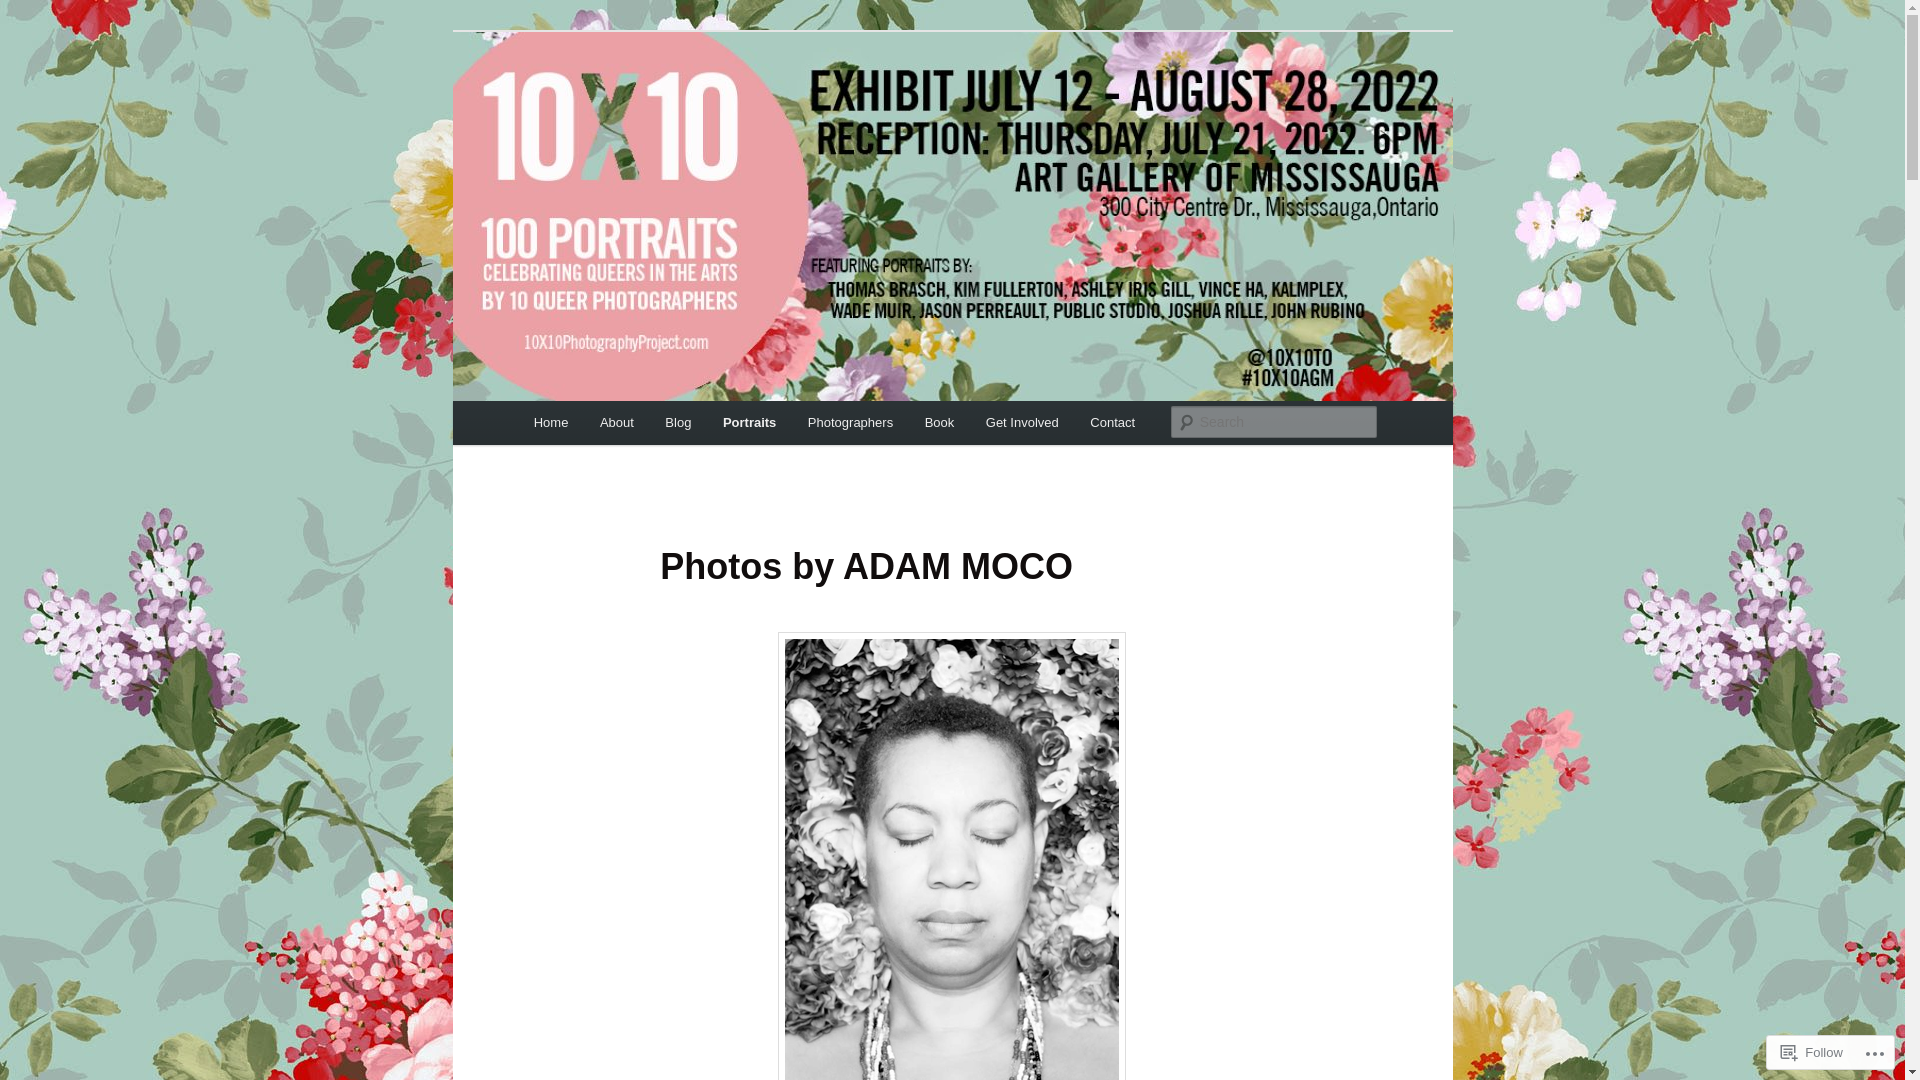  I want to click on 10X10 Photography Project, so click(723, 104).